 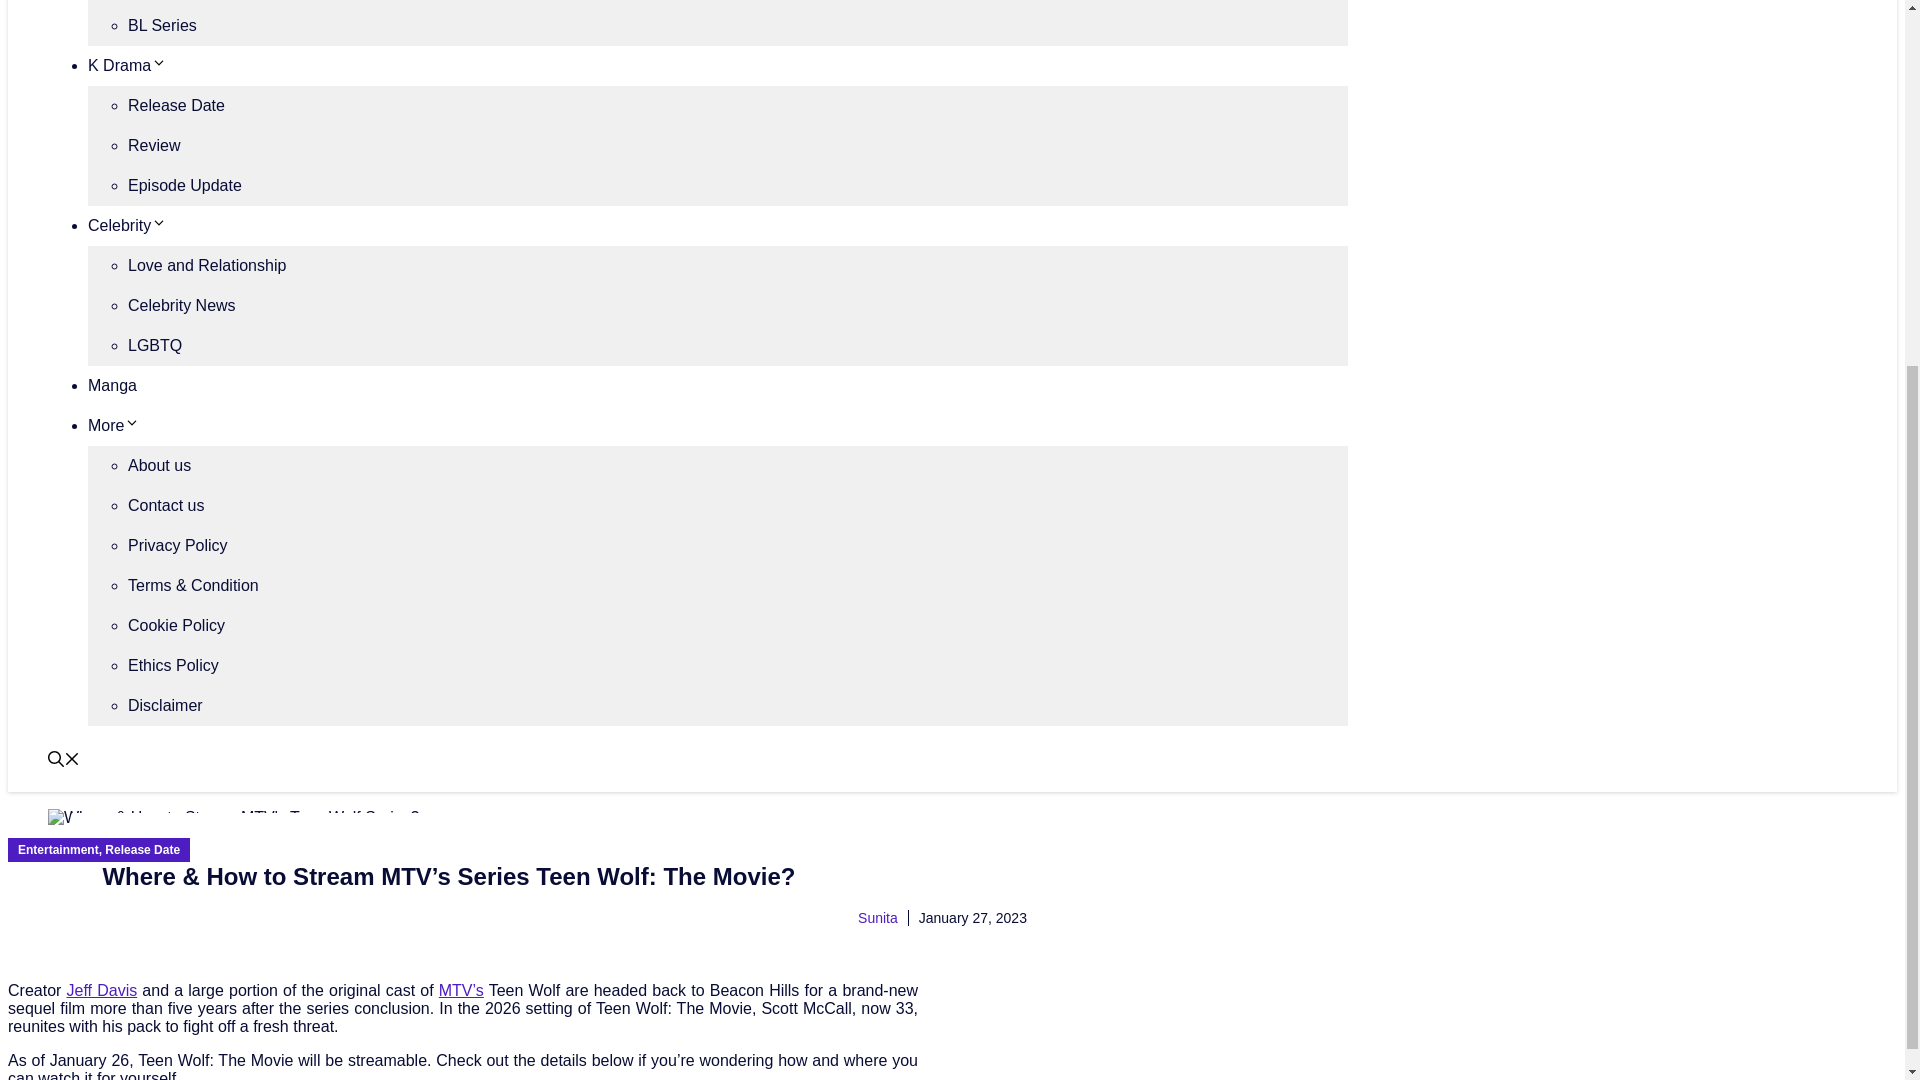 What do you see at coordinates (182, 306) in the screenshot?
I see `Celebrity News` at bounding box center [182, 306].